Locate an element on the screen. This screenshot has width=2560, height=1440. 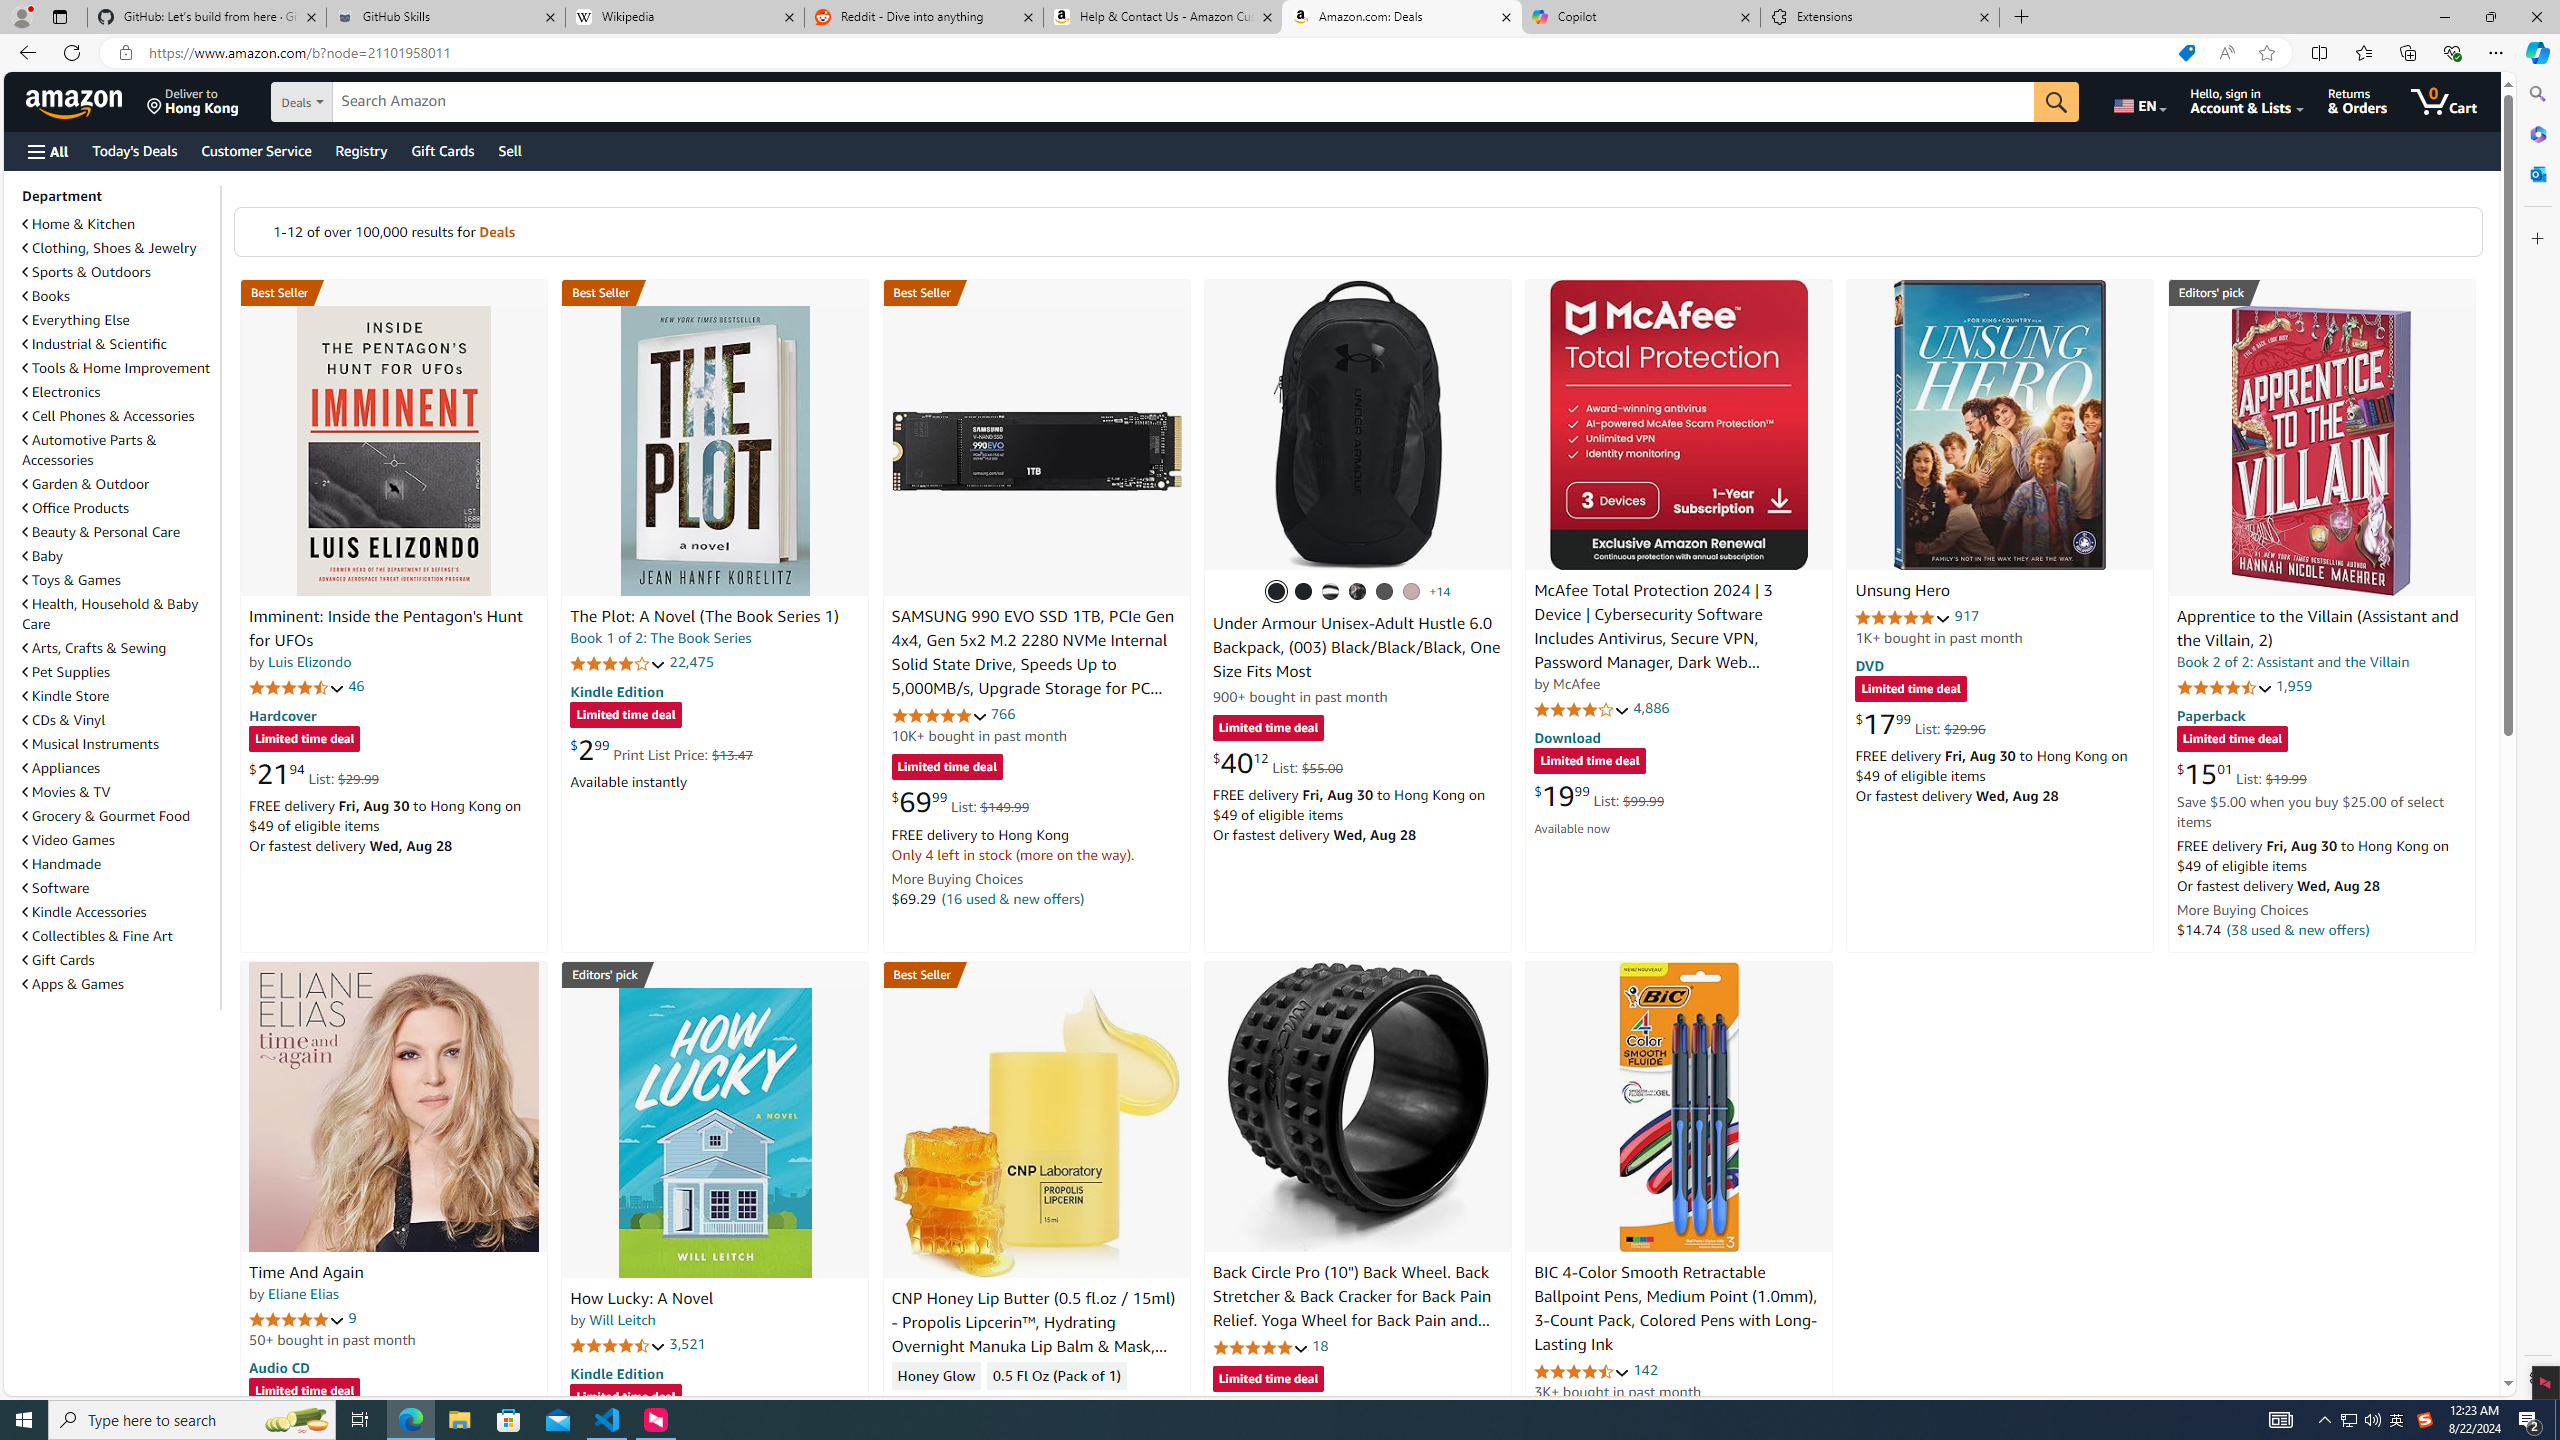
Appliances is located at coordinates (119, 767).